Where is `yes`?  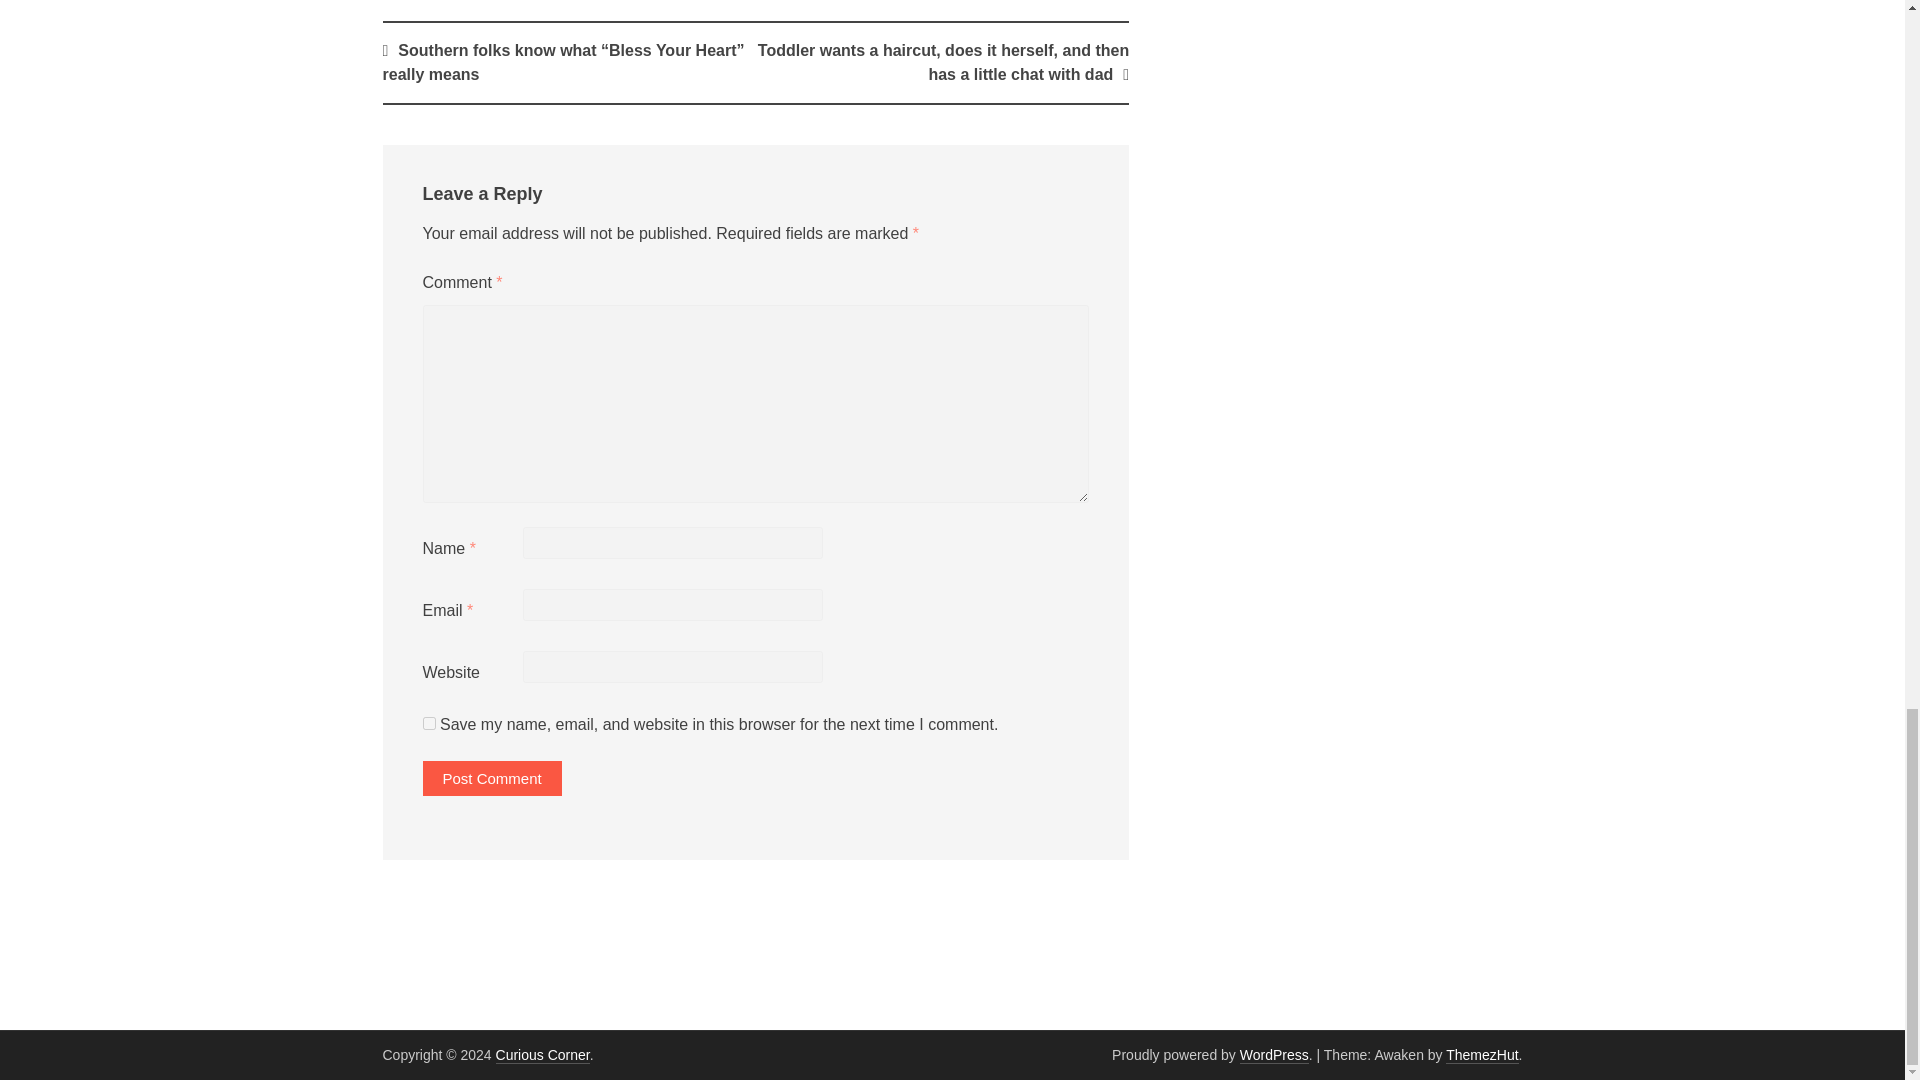
yes is located at coordinates (428, 724).